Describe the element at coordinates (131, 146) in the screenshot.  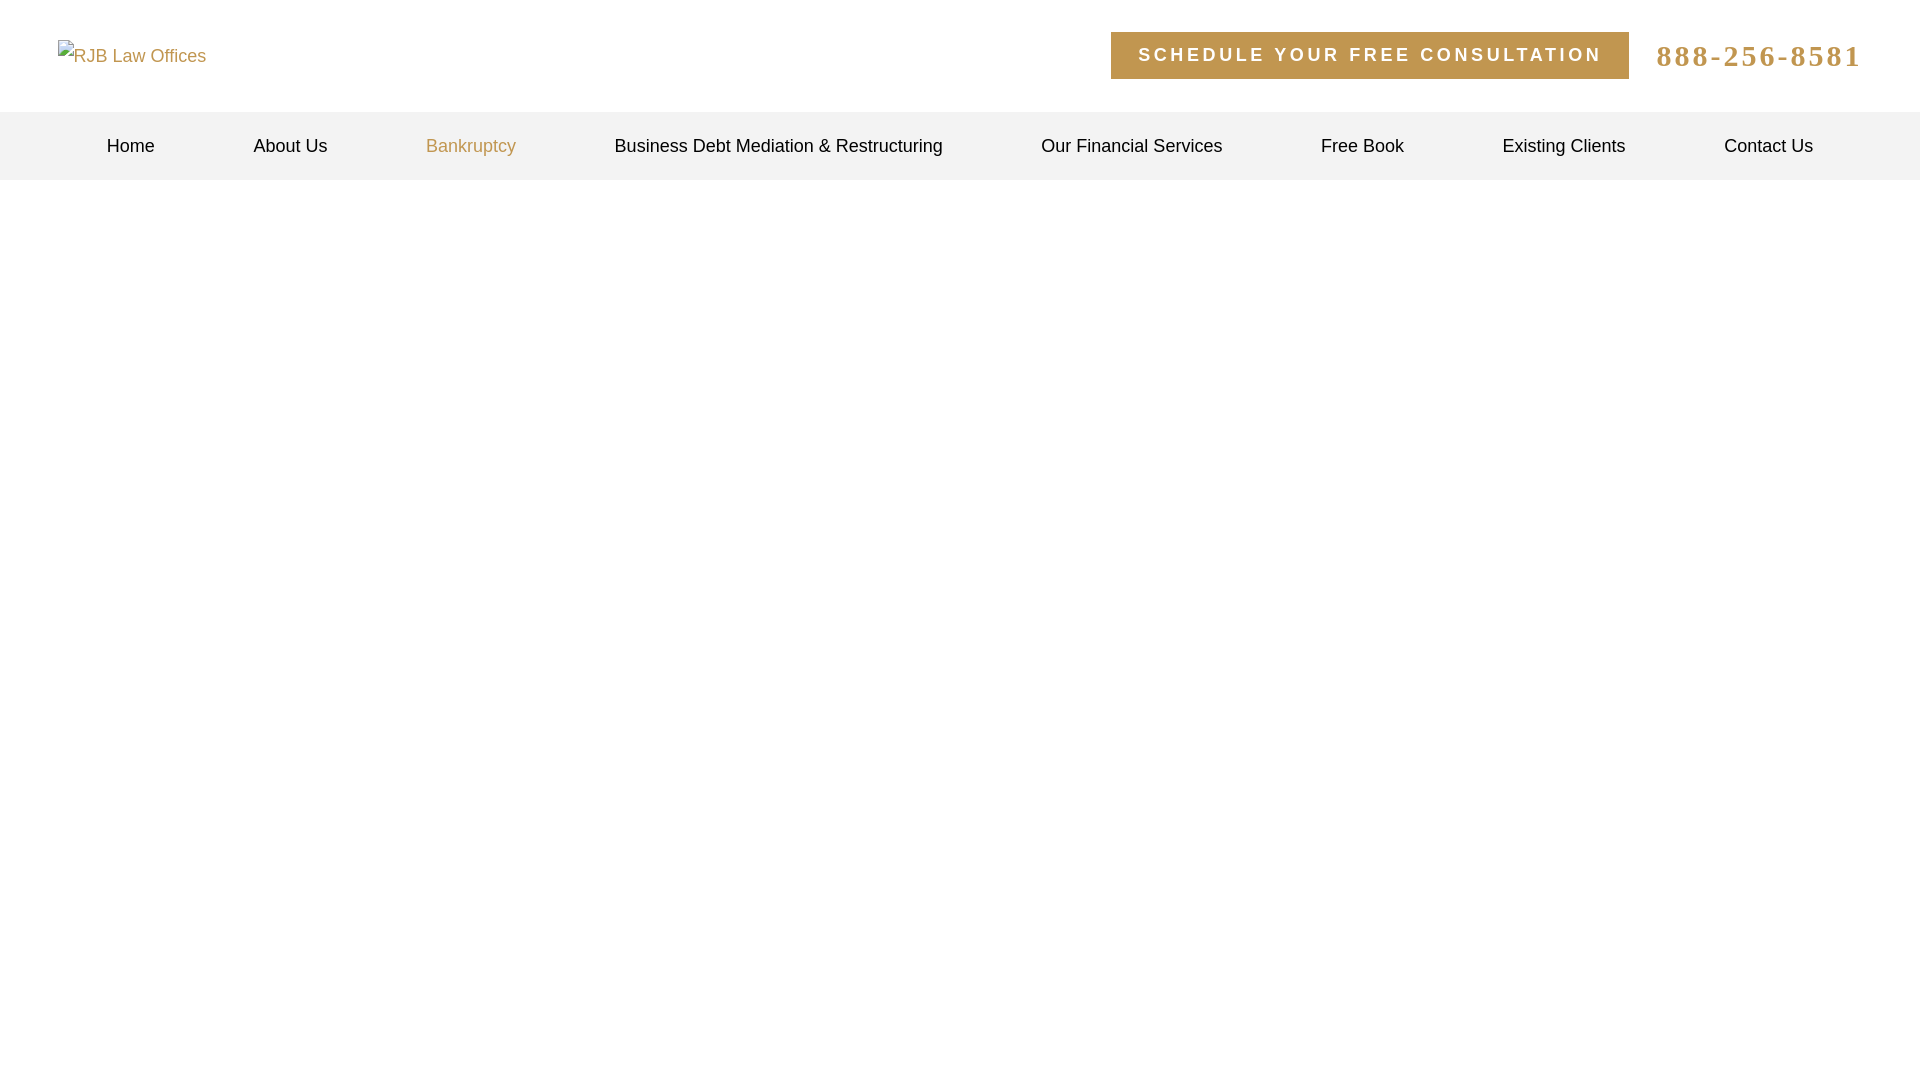
I see `Home` at that location.